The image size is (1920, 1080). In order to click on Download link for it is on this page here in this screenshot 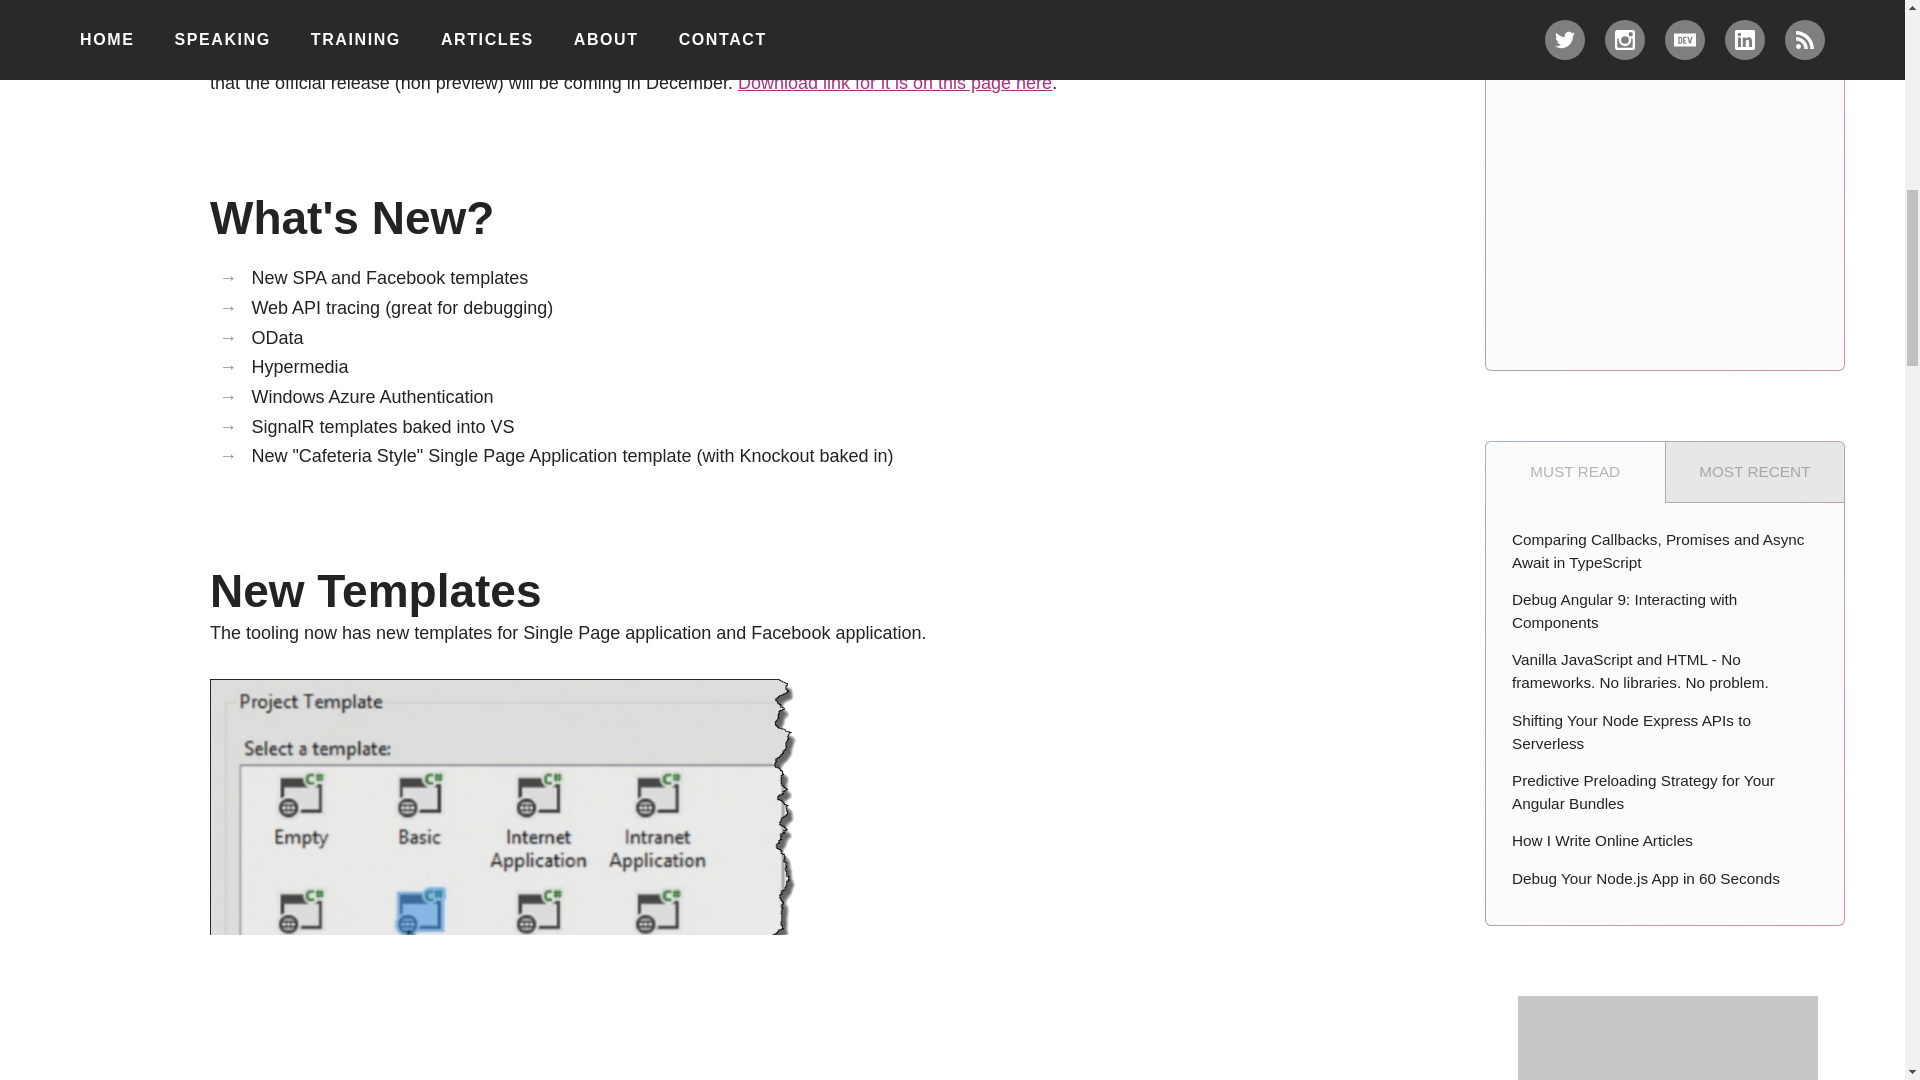, I will do `click(894, 82)`.